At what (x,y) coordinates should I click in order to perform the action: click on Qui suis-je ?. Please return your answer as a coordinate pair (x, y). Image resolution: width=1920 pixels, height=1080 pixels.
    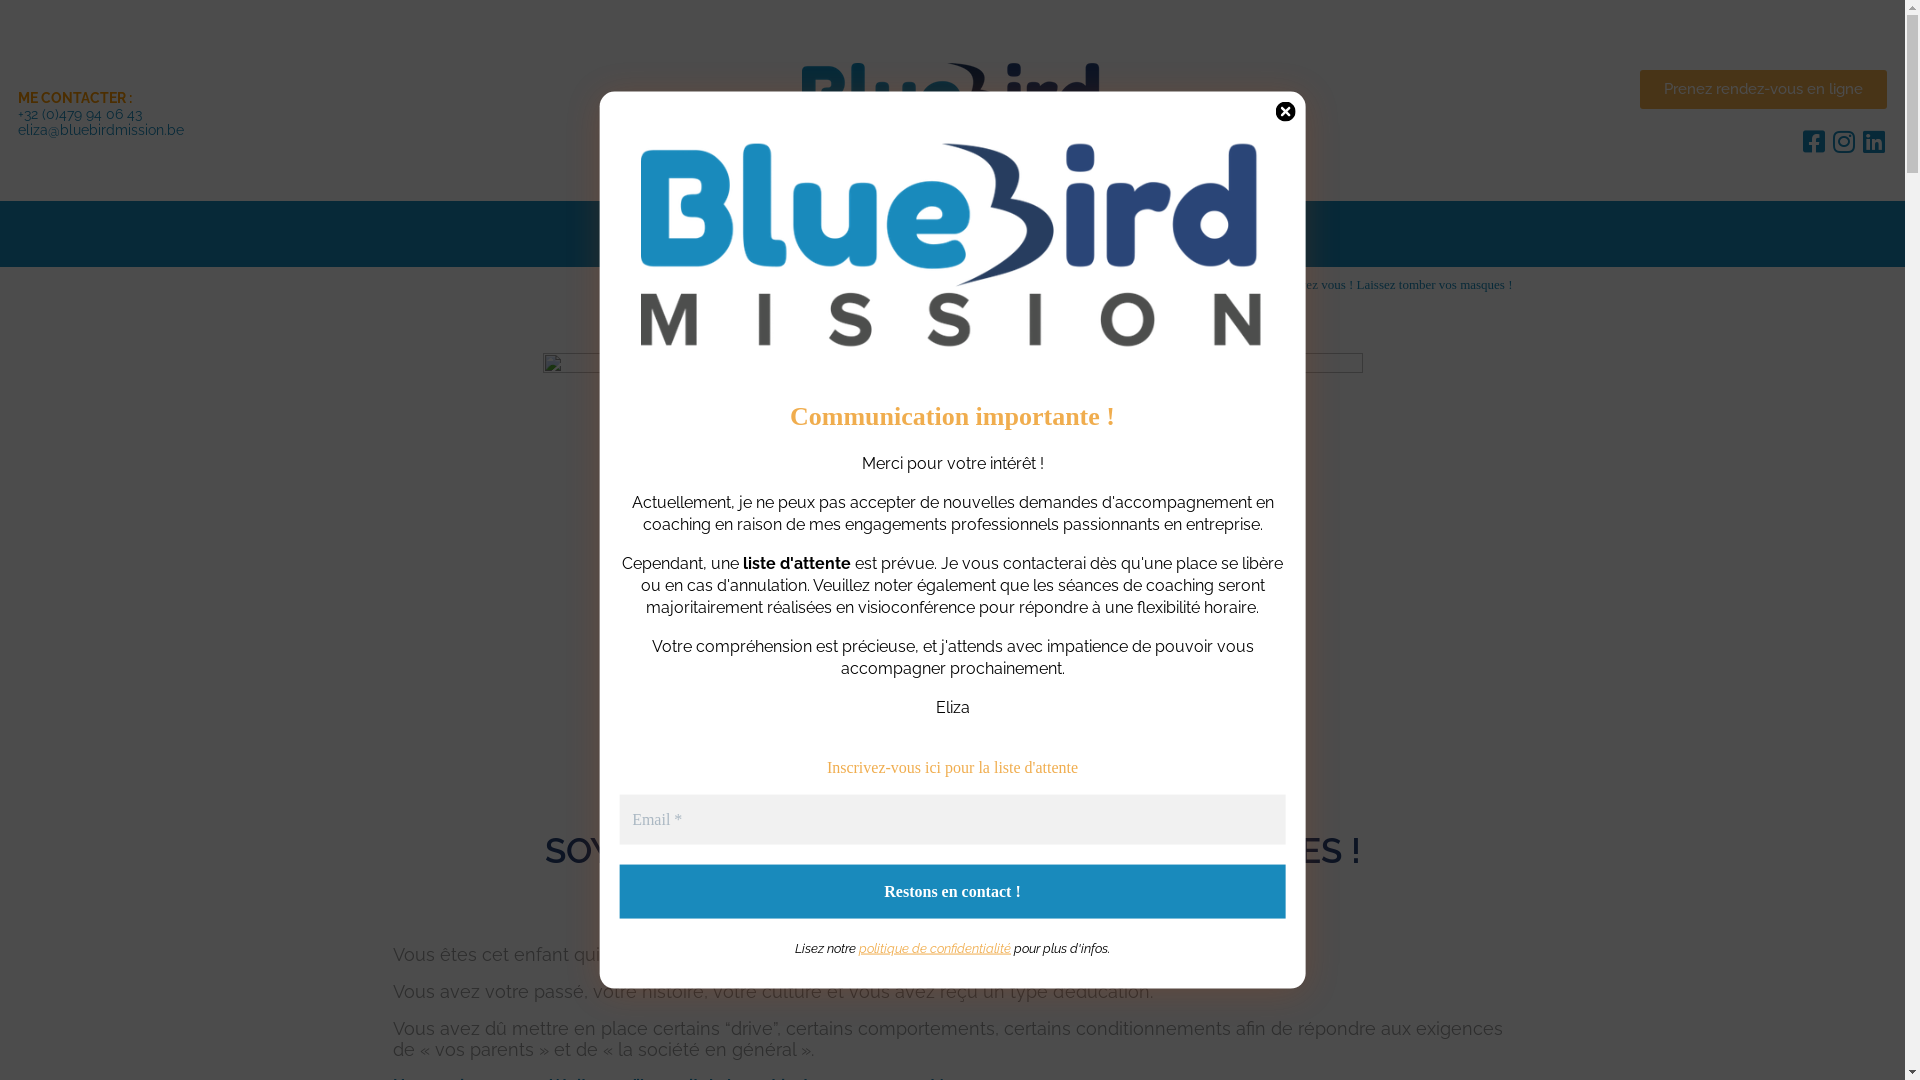
    Looking at the image, I should click on (1072, 234).